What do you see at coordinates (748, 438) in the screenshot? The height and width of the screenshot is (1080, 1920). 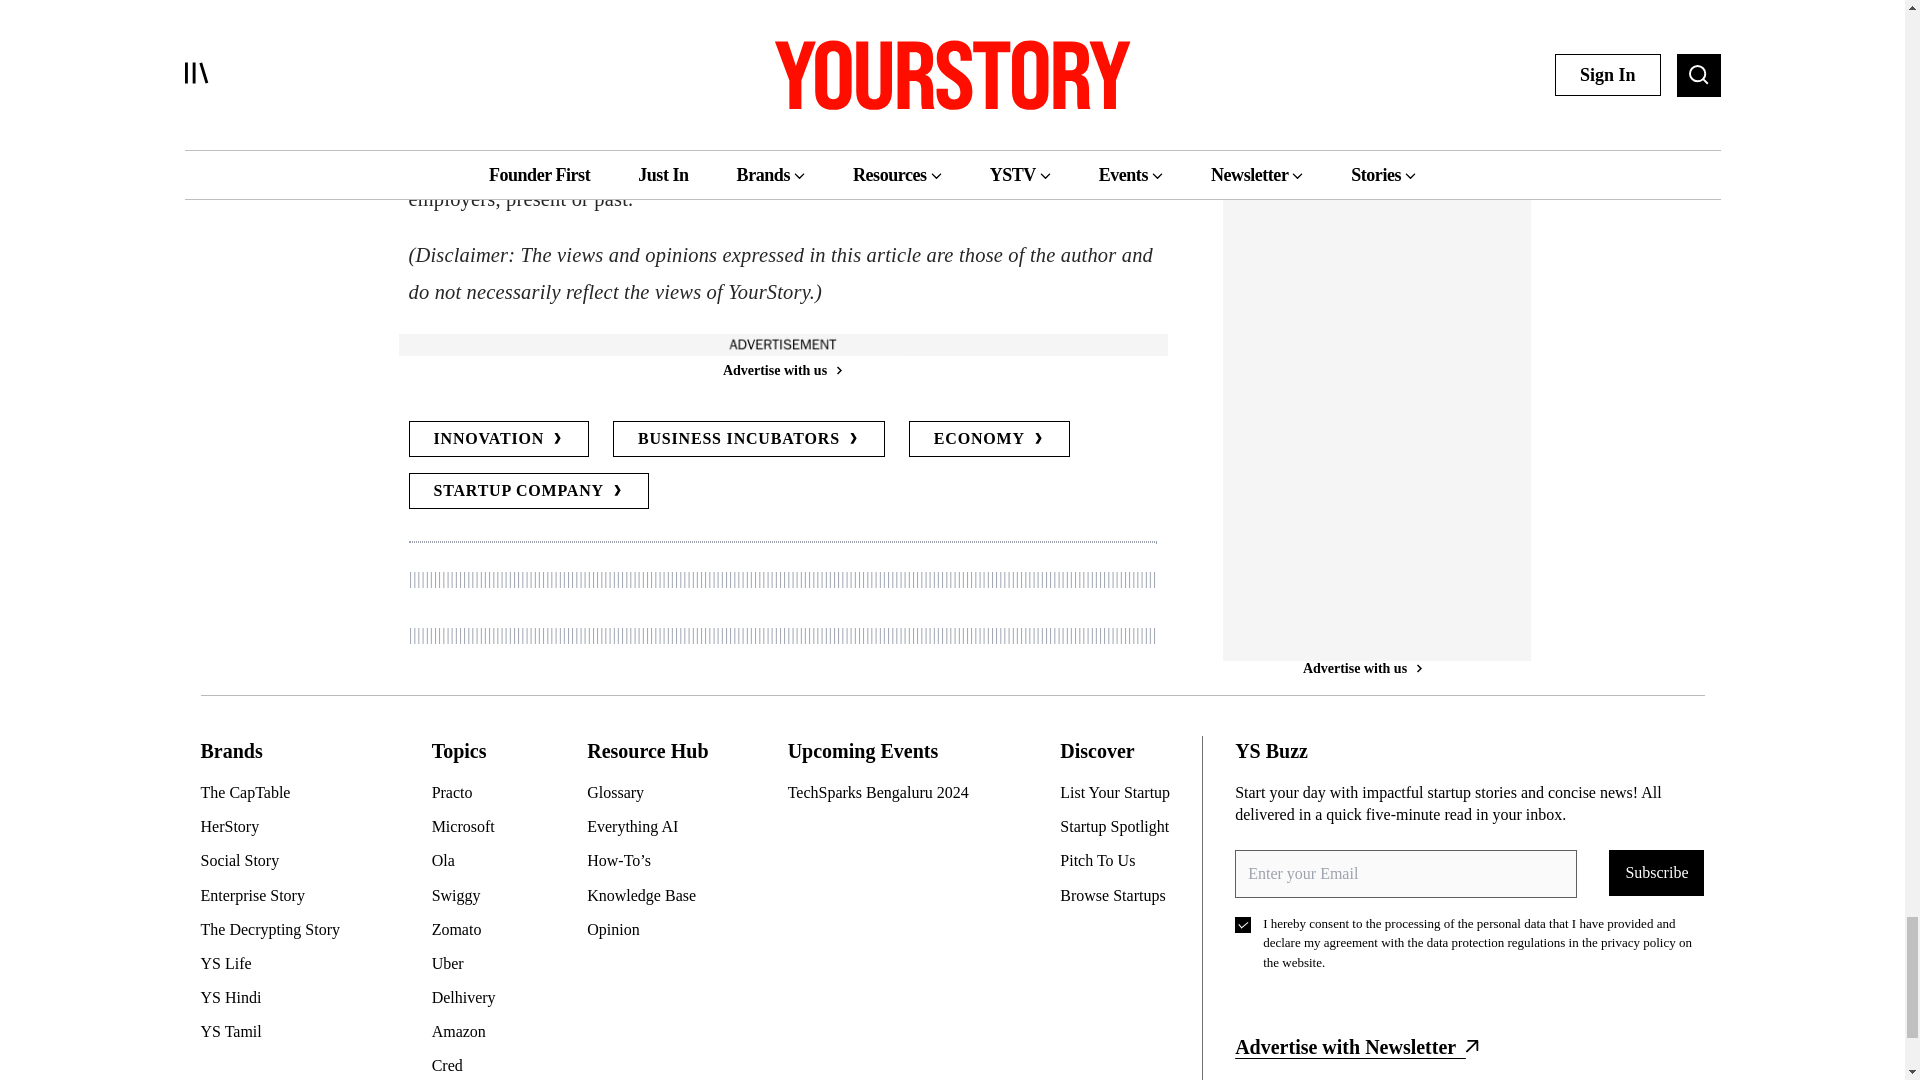 I see `BUSINESS INCUBATORS` at bounding box center [748, 438].